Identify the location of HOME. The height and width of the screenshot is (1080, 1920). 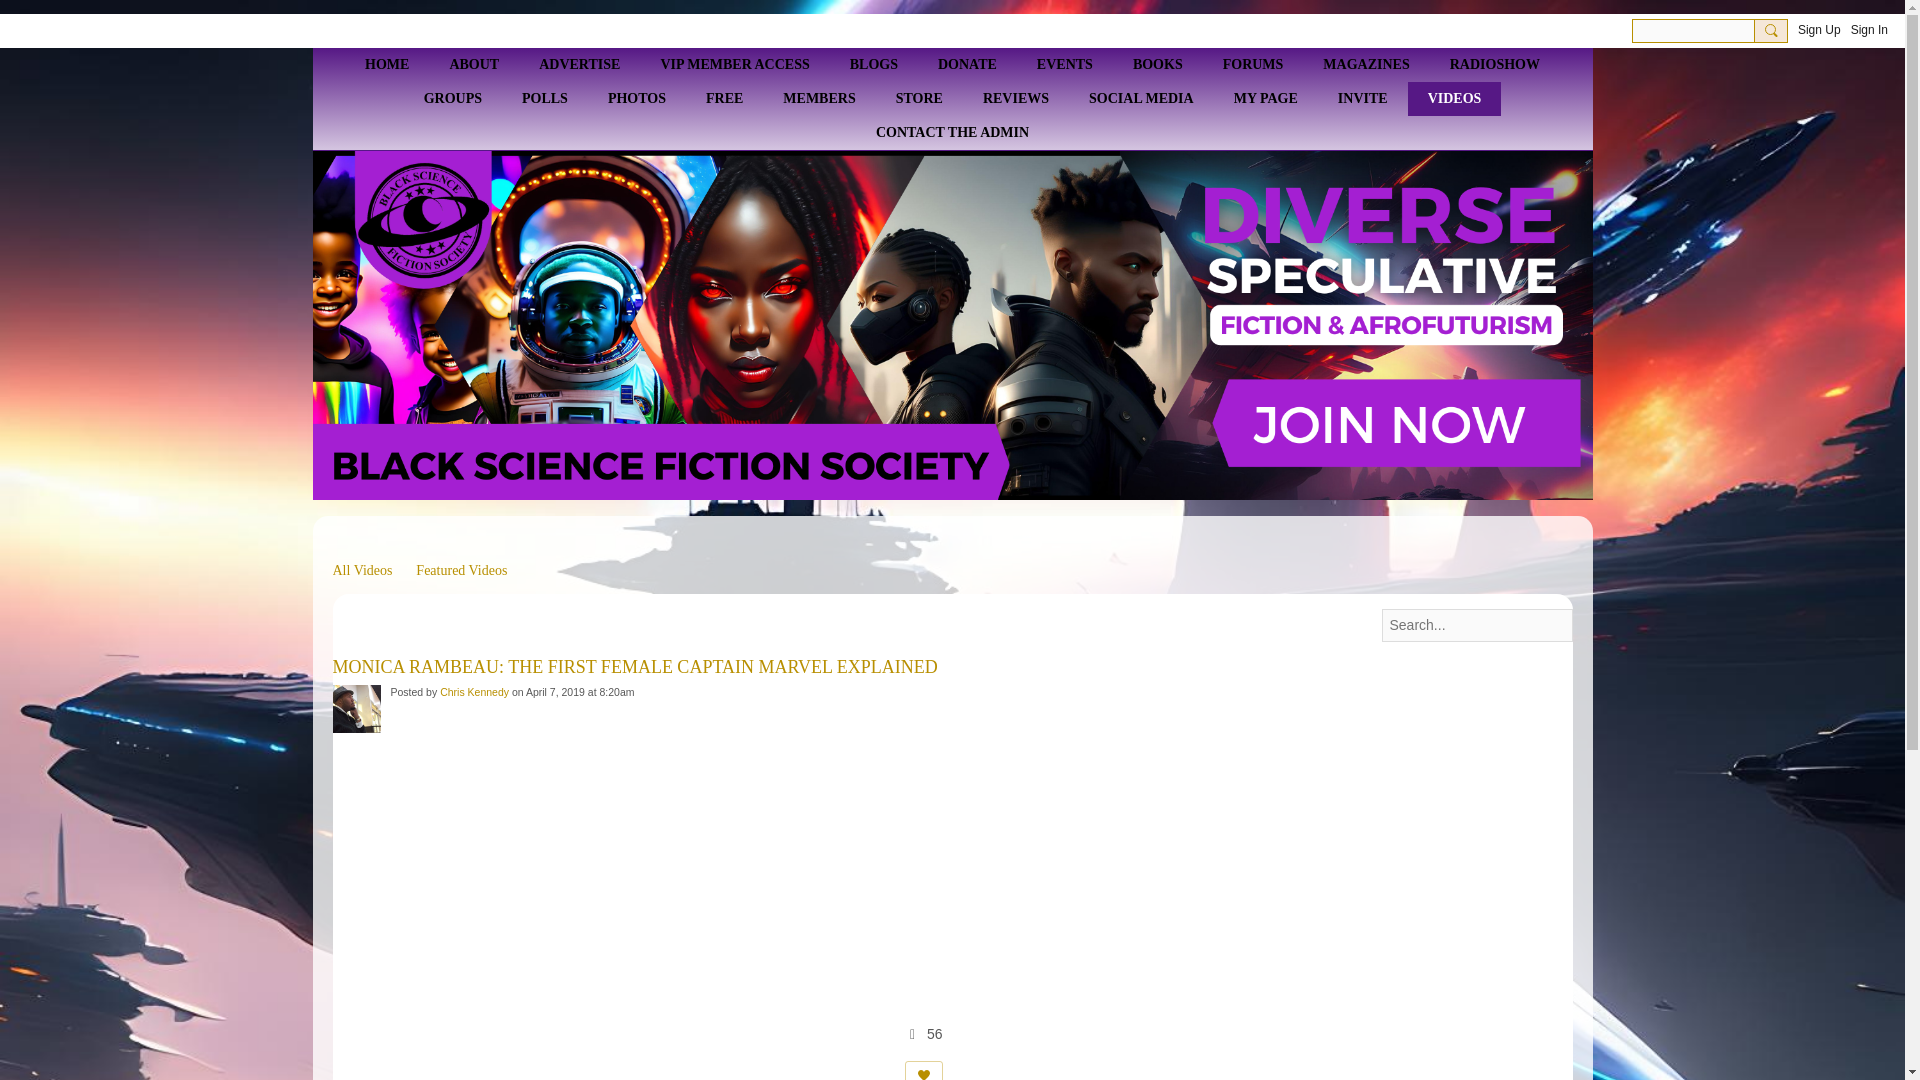
(386, 64).